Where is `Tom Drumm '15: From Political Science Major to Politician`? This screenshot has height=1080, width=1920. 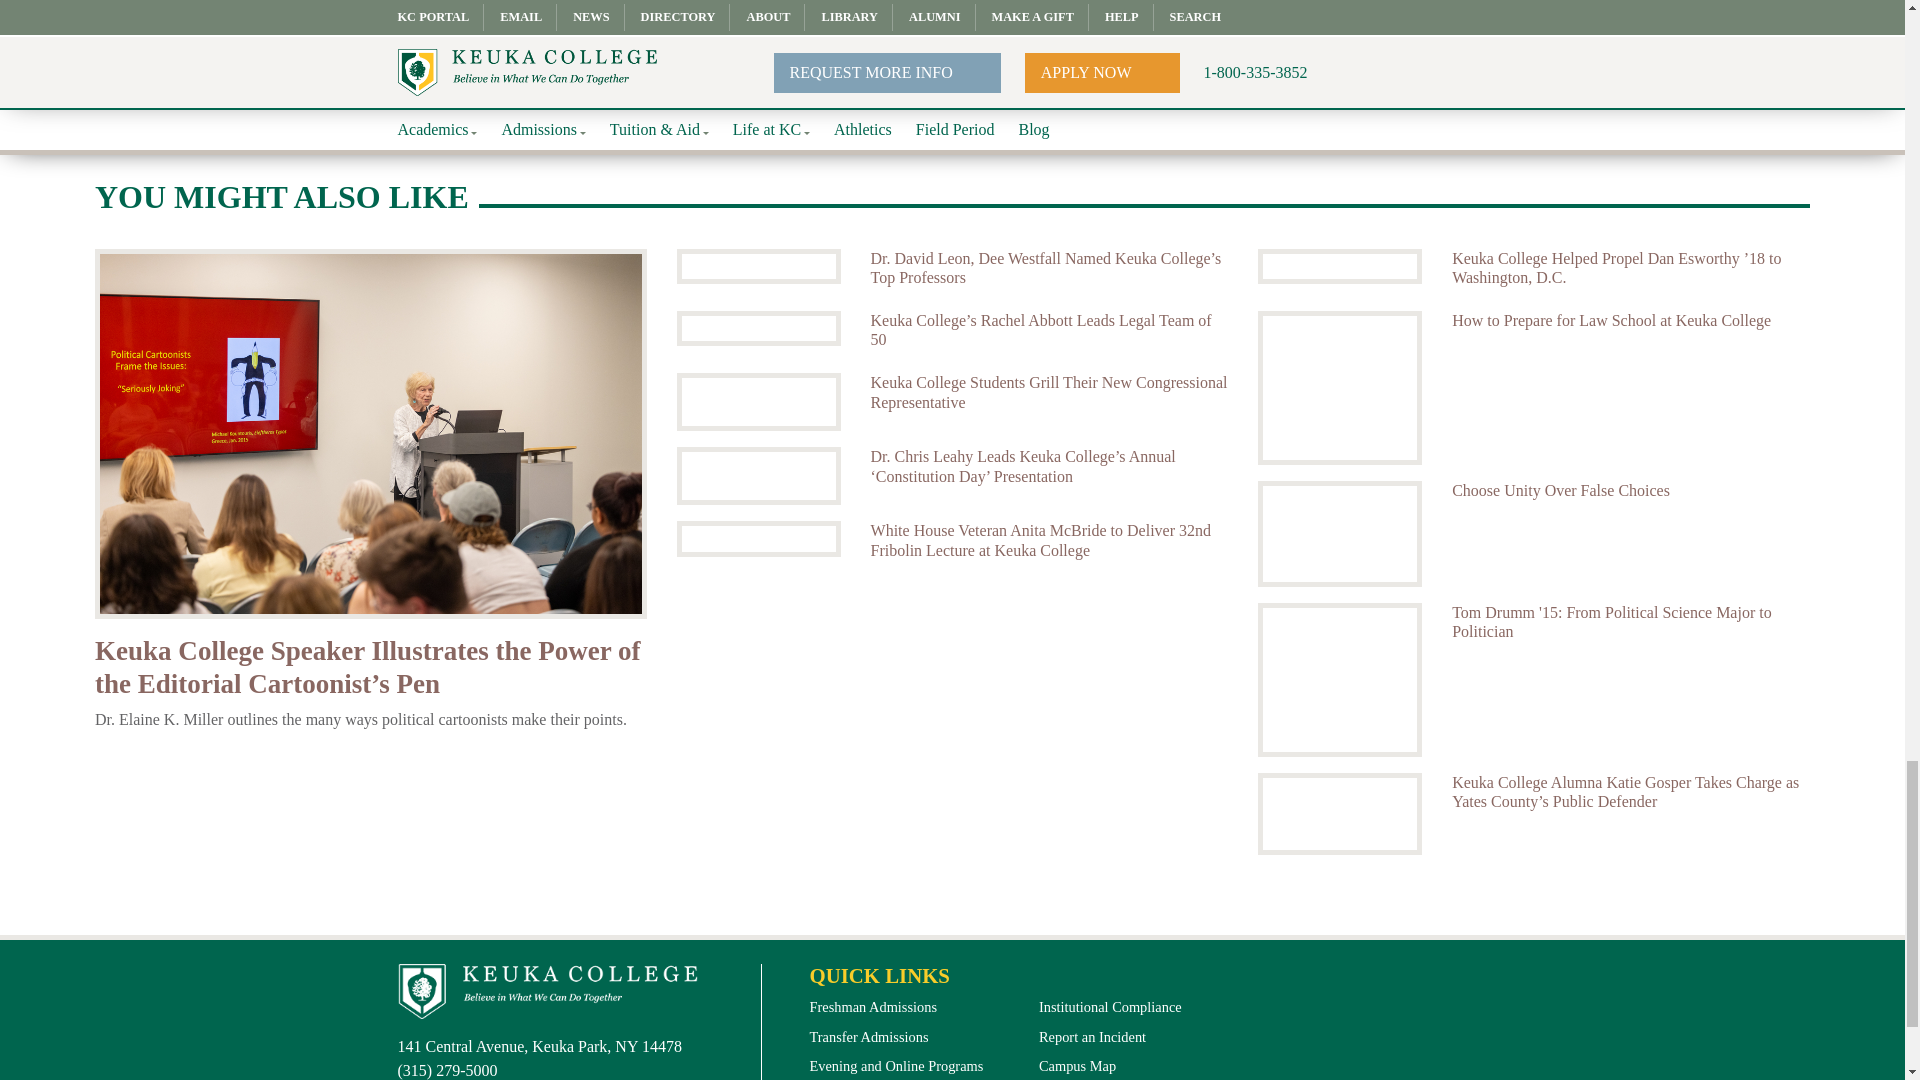 Tom Drumm '15: From Political Science Major to Politician is located at coordinates (1630, 622).